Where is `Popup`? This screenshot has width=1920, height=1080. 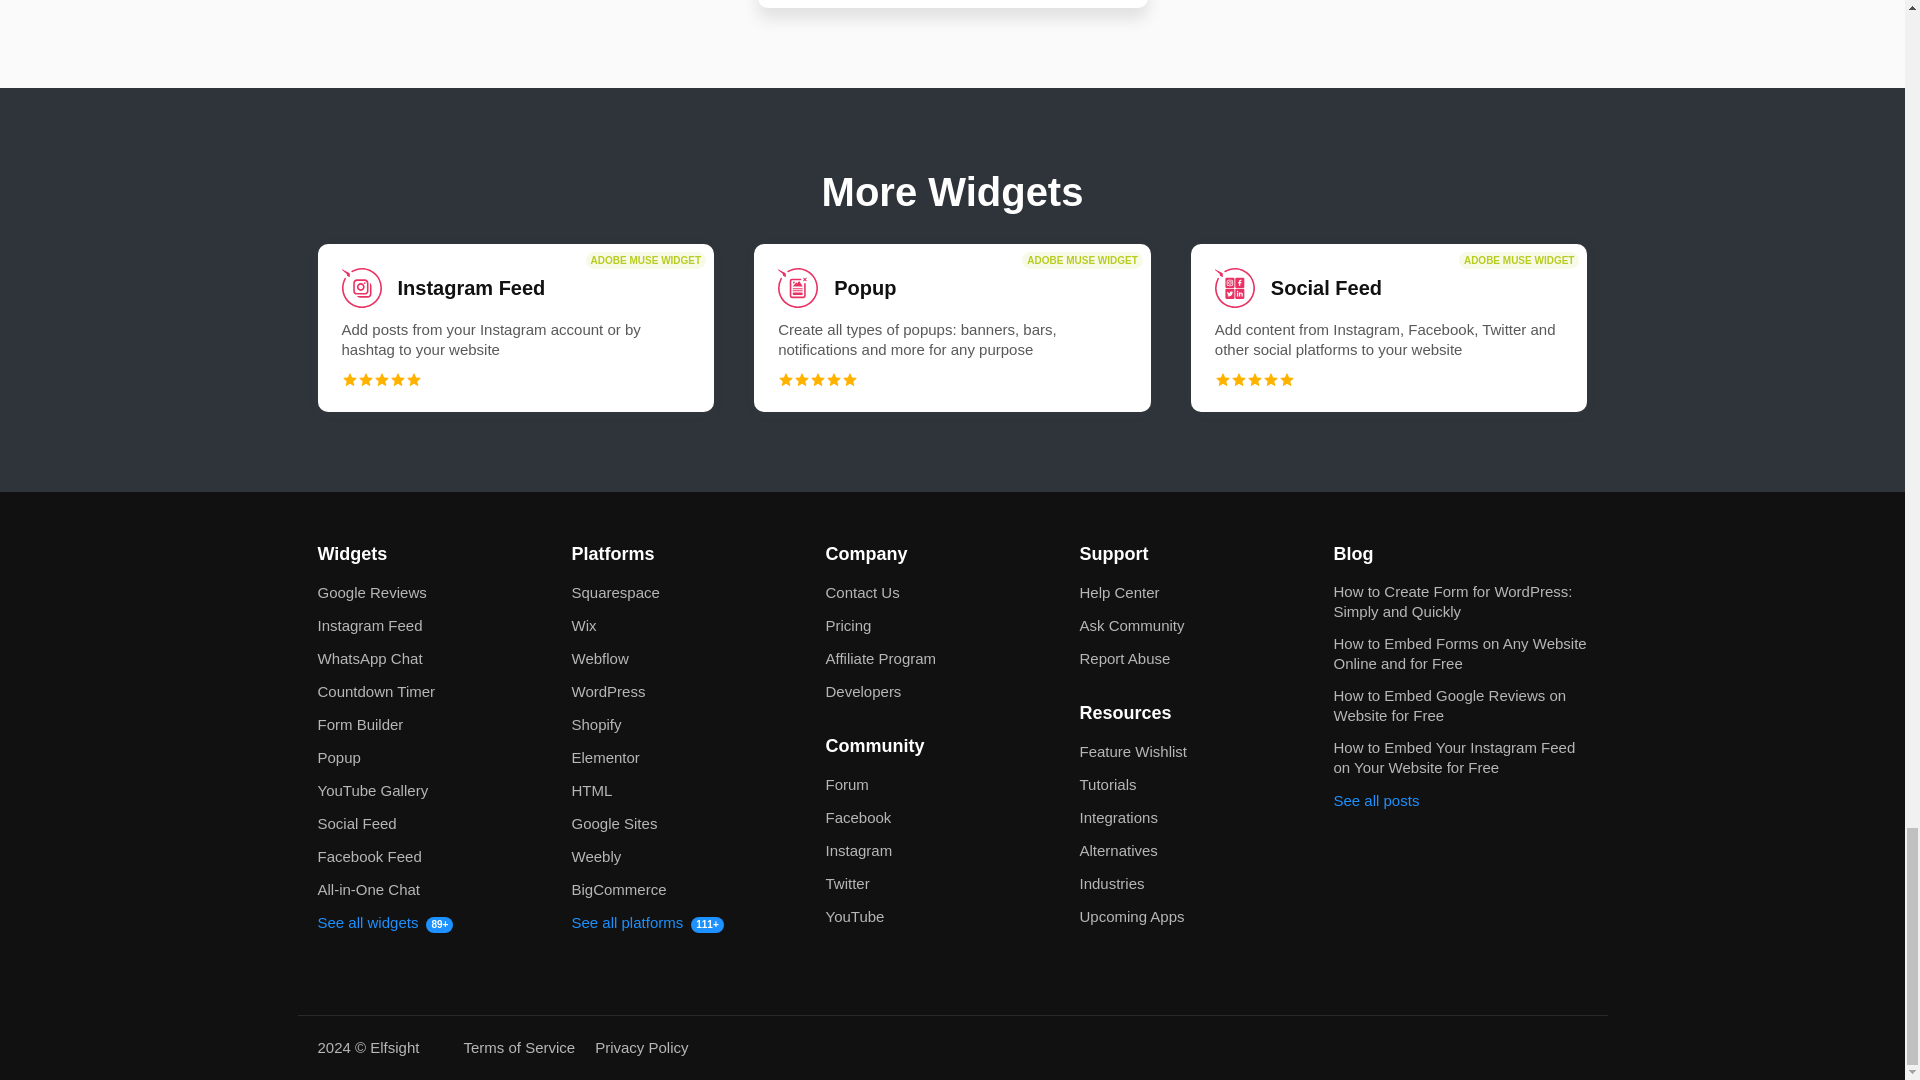
Popup is located at coordinates (952, 328).